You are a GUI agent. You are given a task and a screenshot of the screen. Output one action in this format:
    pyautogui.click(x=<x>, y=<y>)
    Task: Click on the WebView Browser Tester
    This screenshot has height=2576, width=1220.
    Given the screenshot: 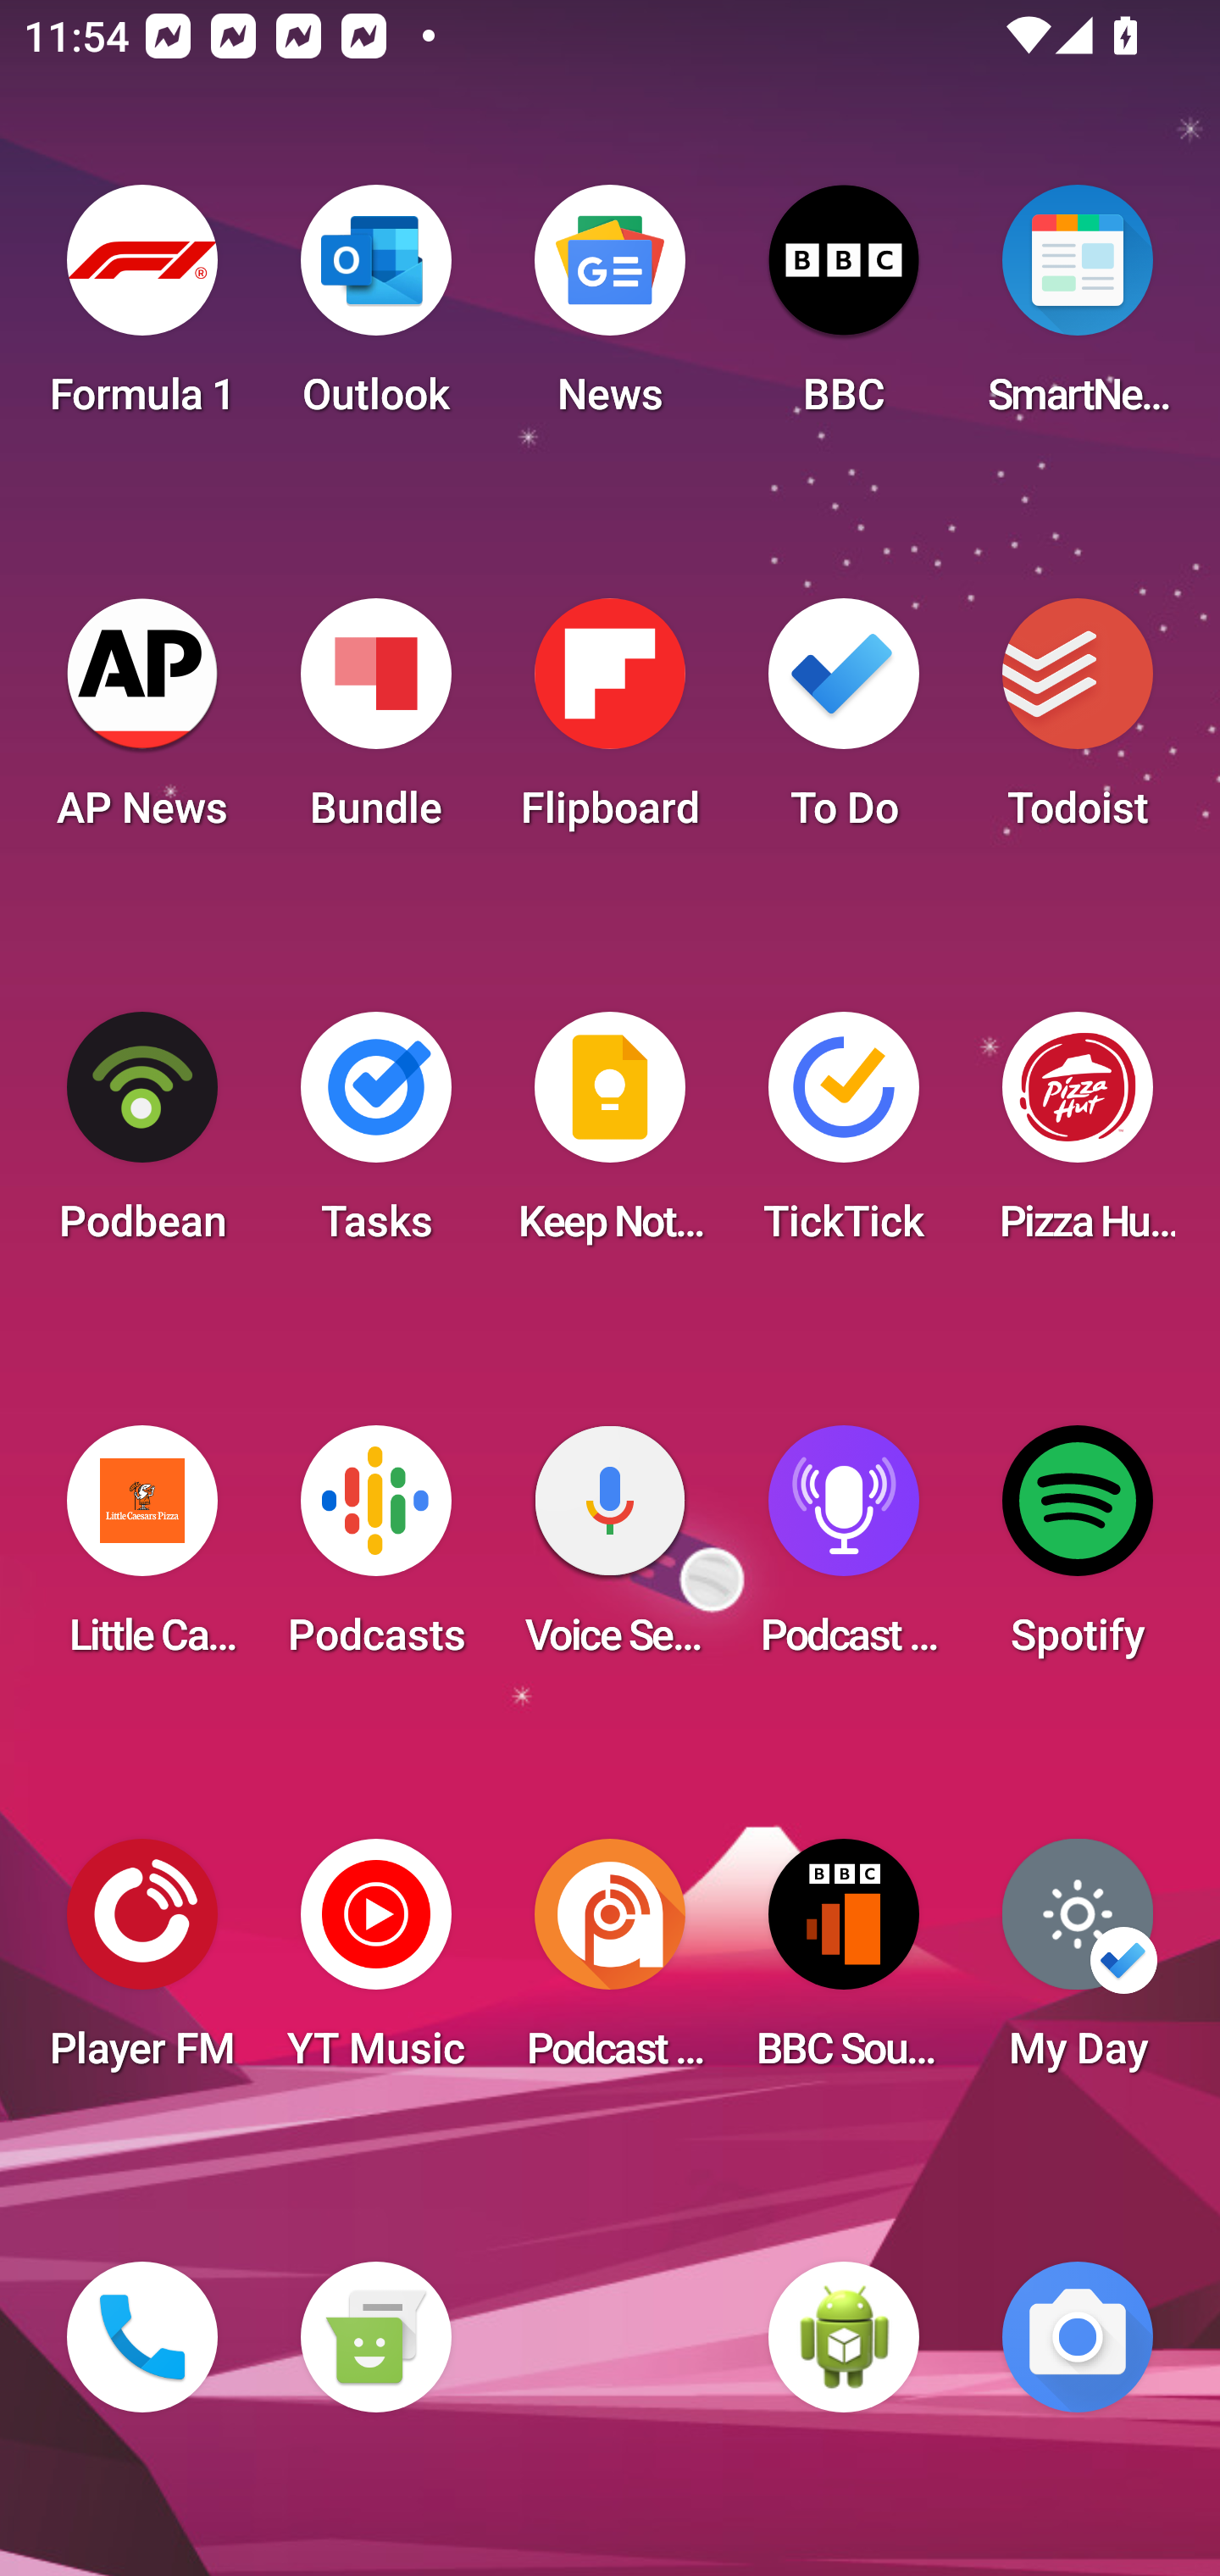 What is the action you would take?
    pyautogui.click(x=844, y=2337)
    